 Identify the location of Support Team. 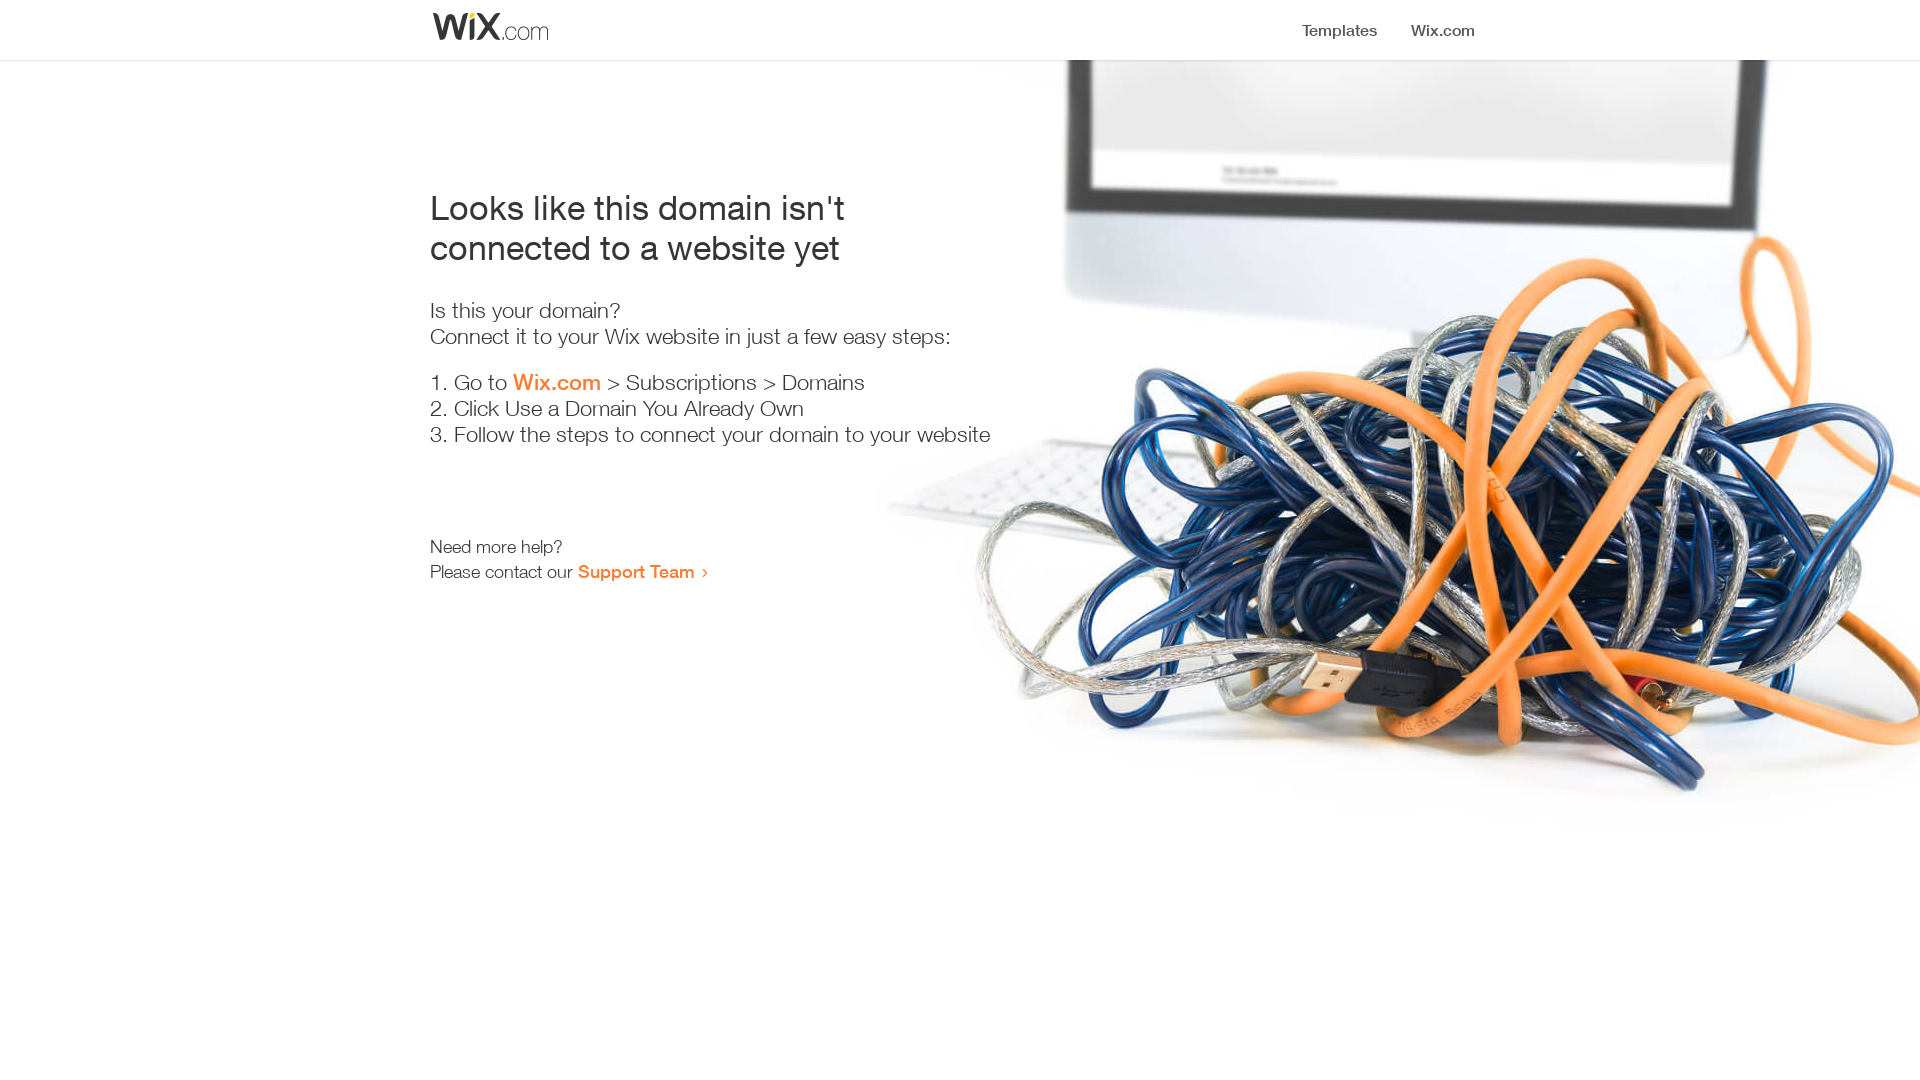
(636, 571).